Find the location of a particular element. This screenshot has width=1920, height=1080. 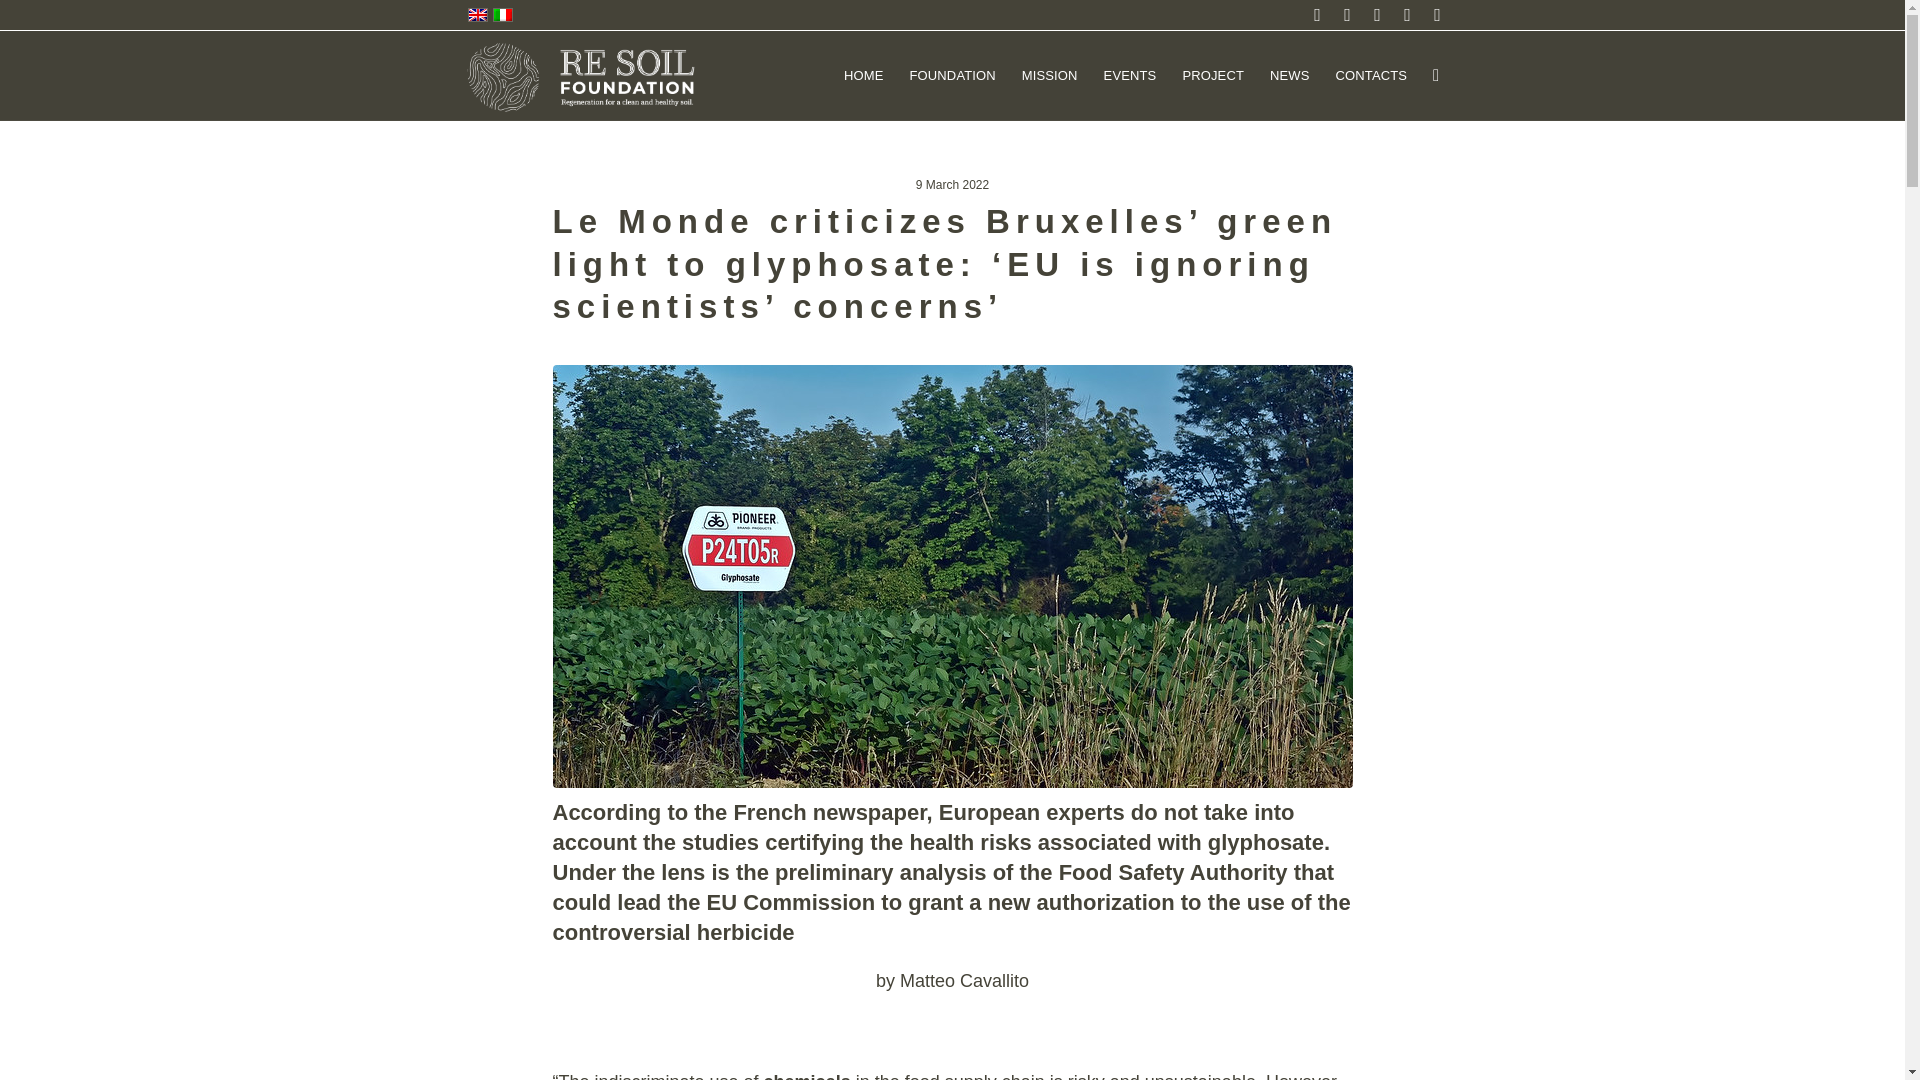

Italiano is located at coordinates (502, 14).